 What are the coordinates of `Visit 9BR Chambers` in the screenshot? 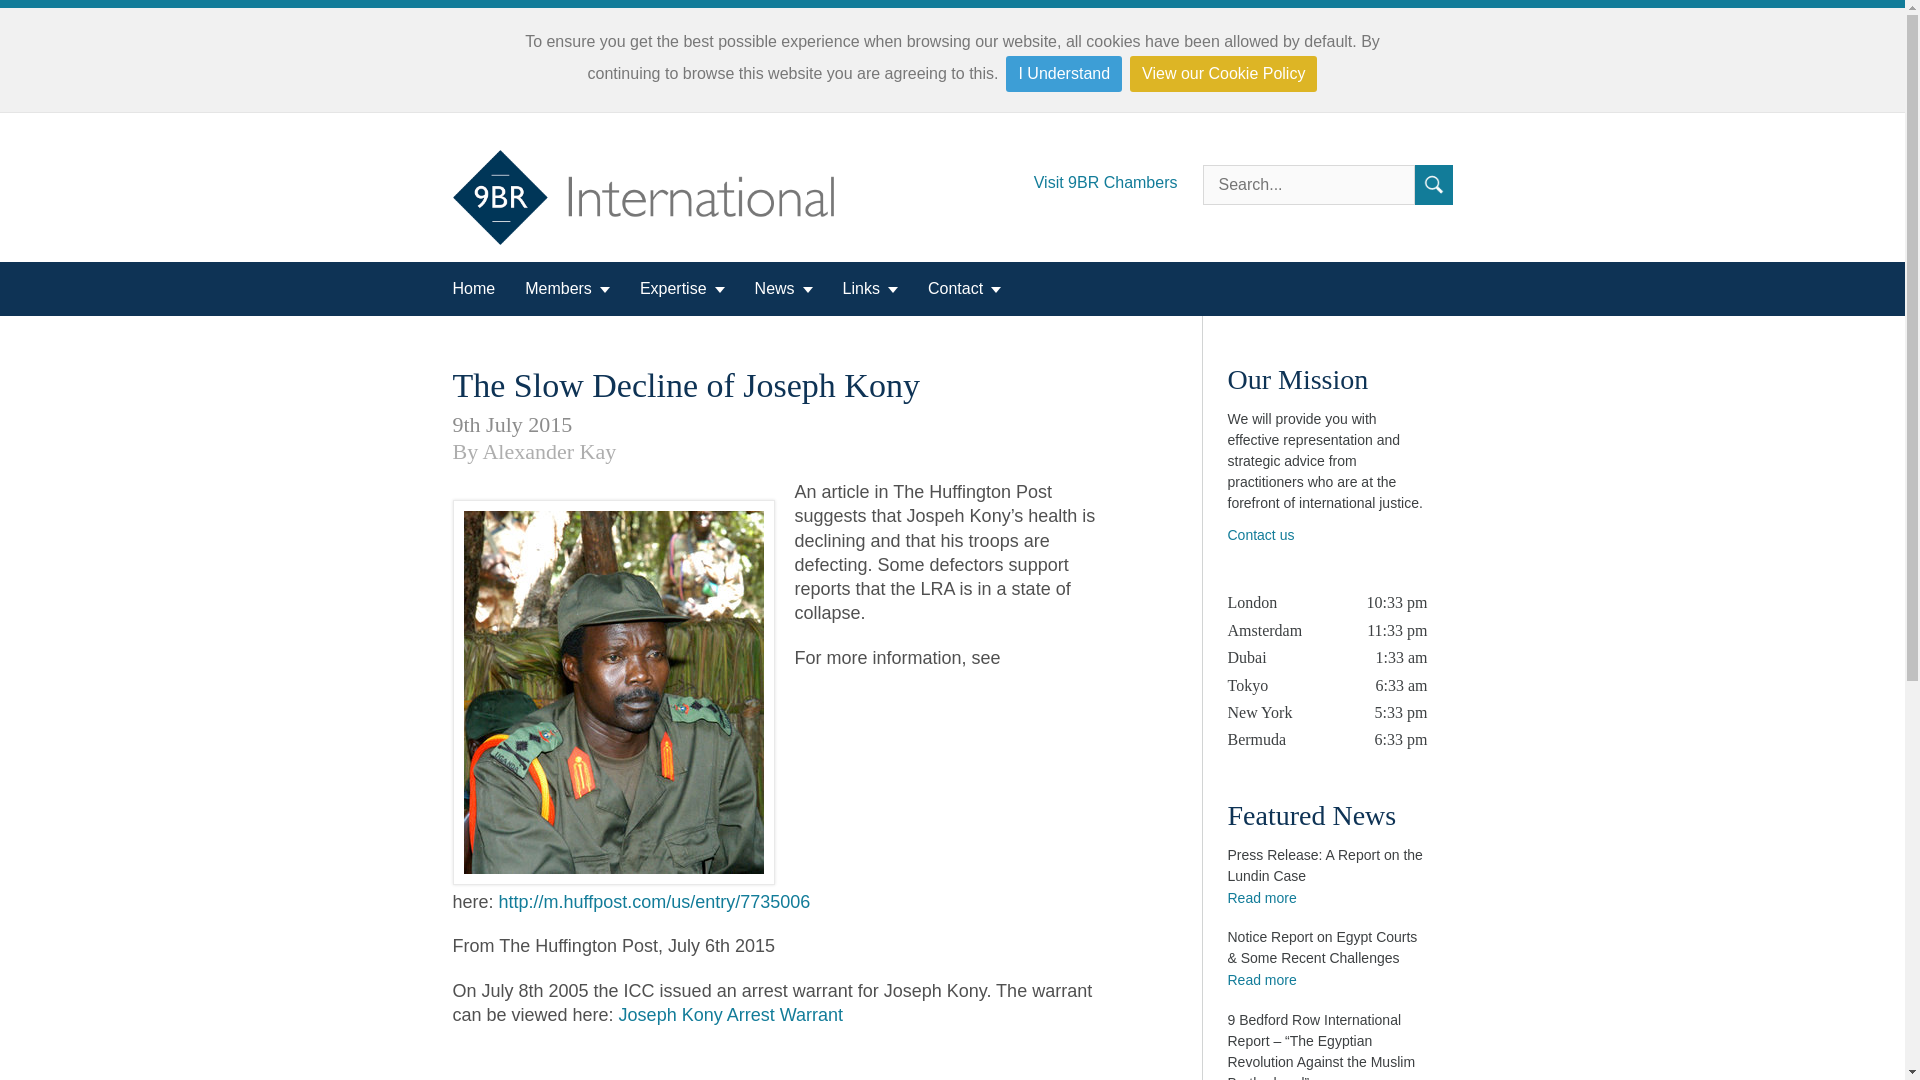 It's located at (1118, 176).